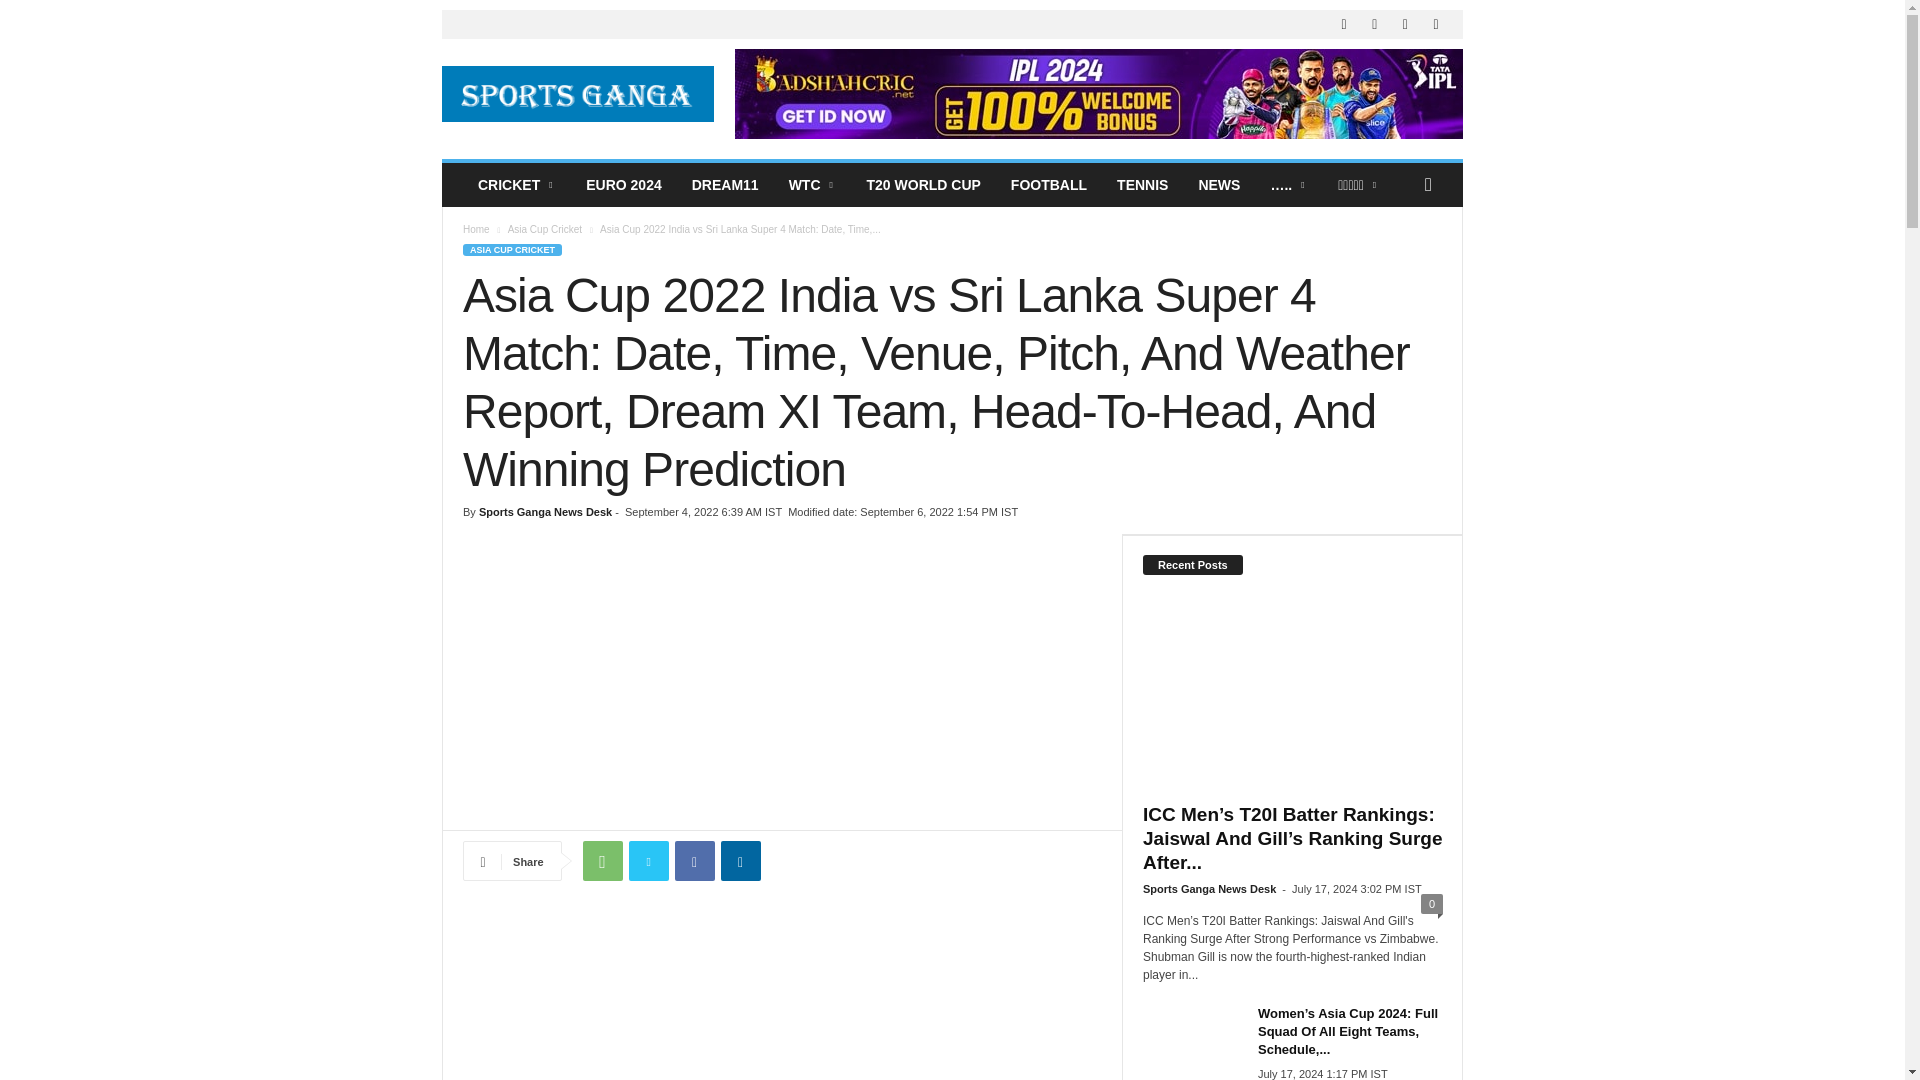 This screenshot has width=1920, height=1080. I want to click on Twitter, so click(648, 861).